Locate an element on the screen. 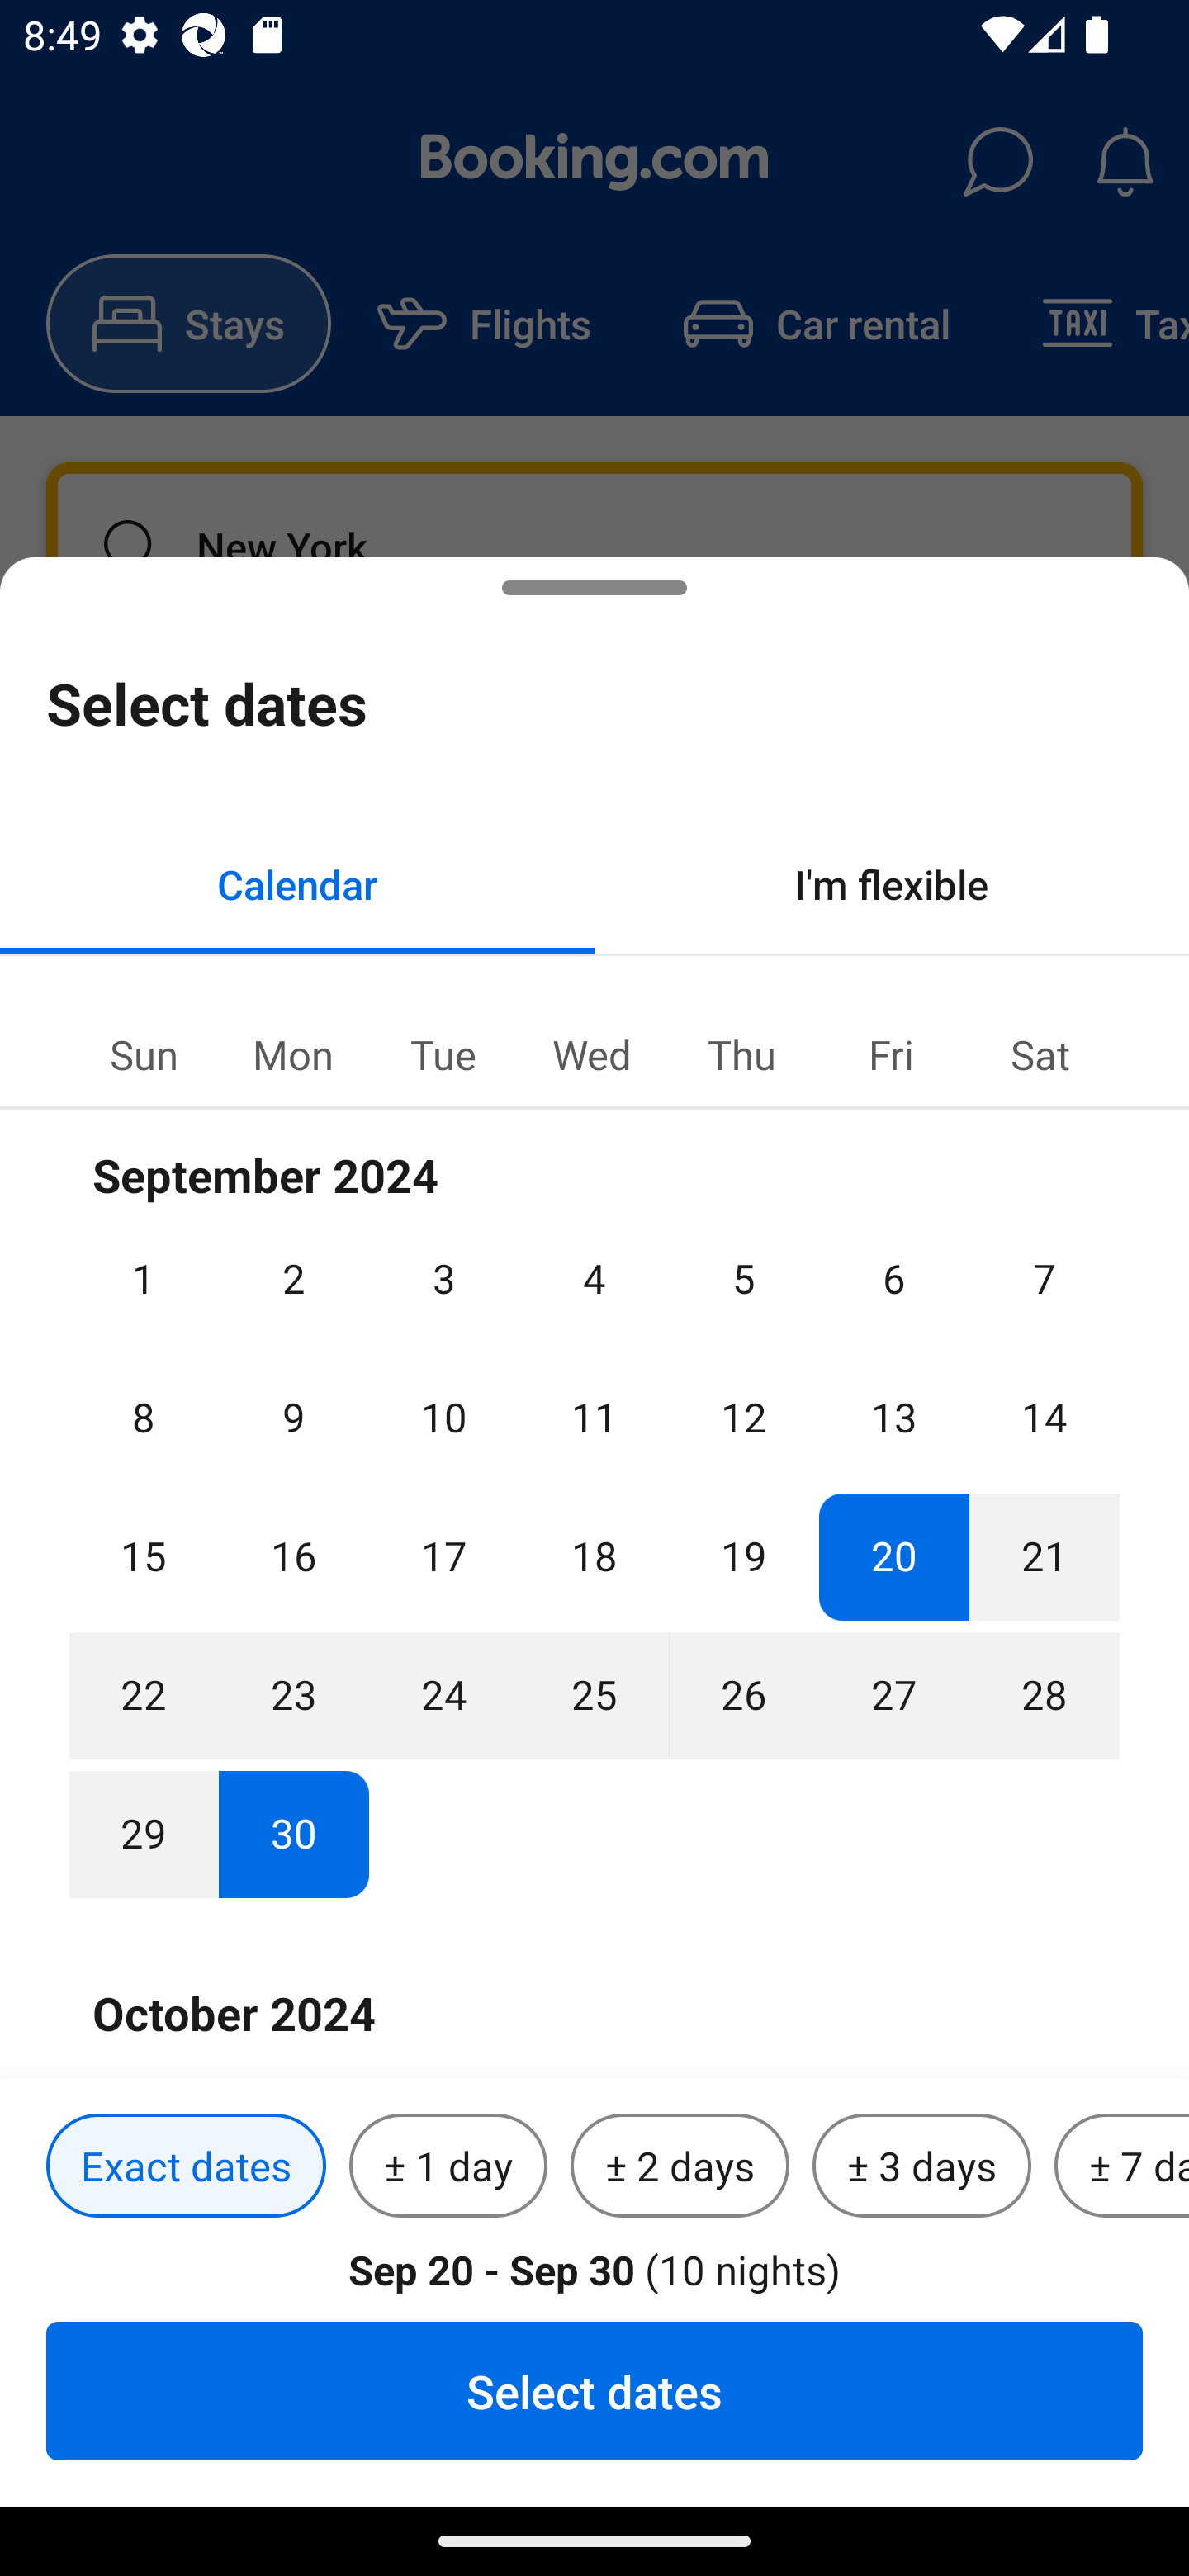  Select dates is located at coordinates (594, 2390).